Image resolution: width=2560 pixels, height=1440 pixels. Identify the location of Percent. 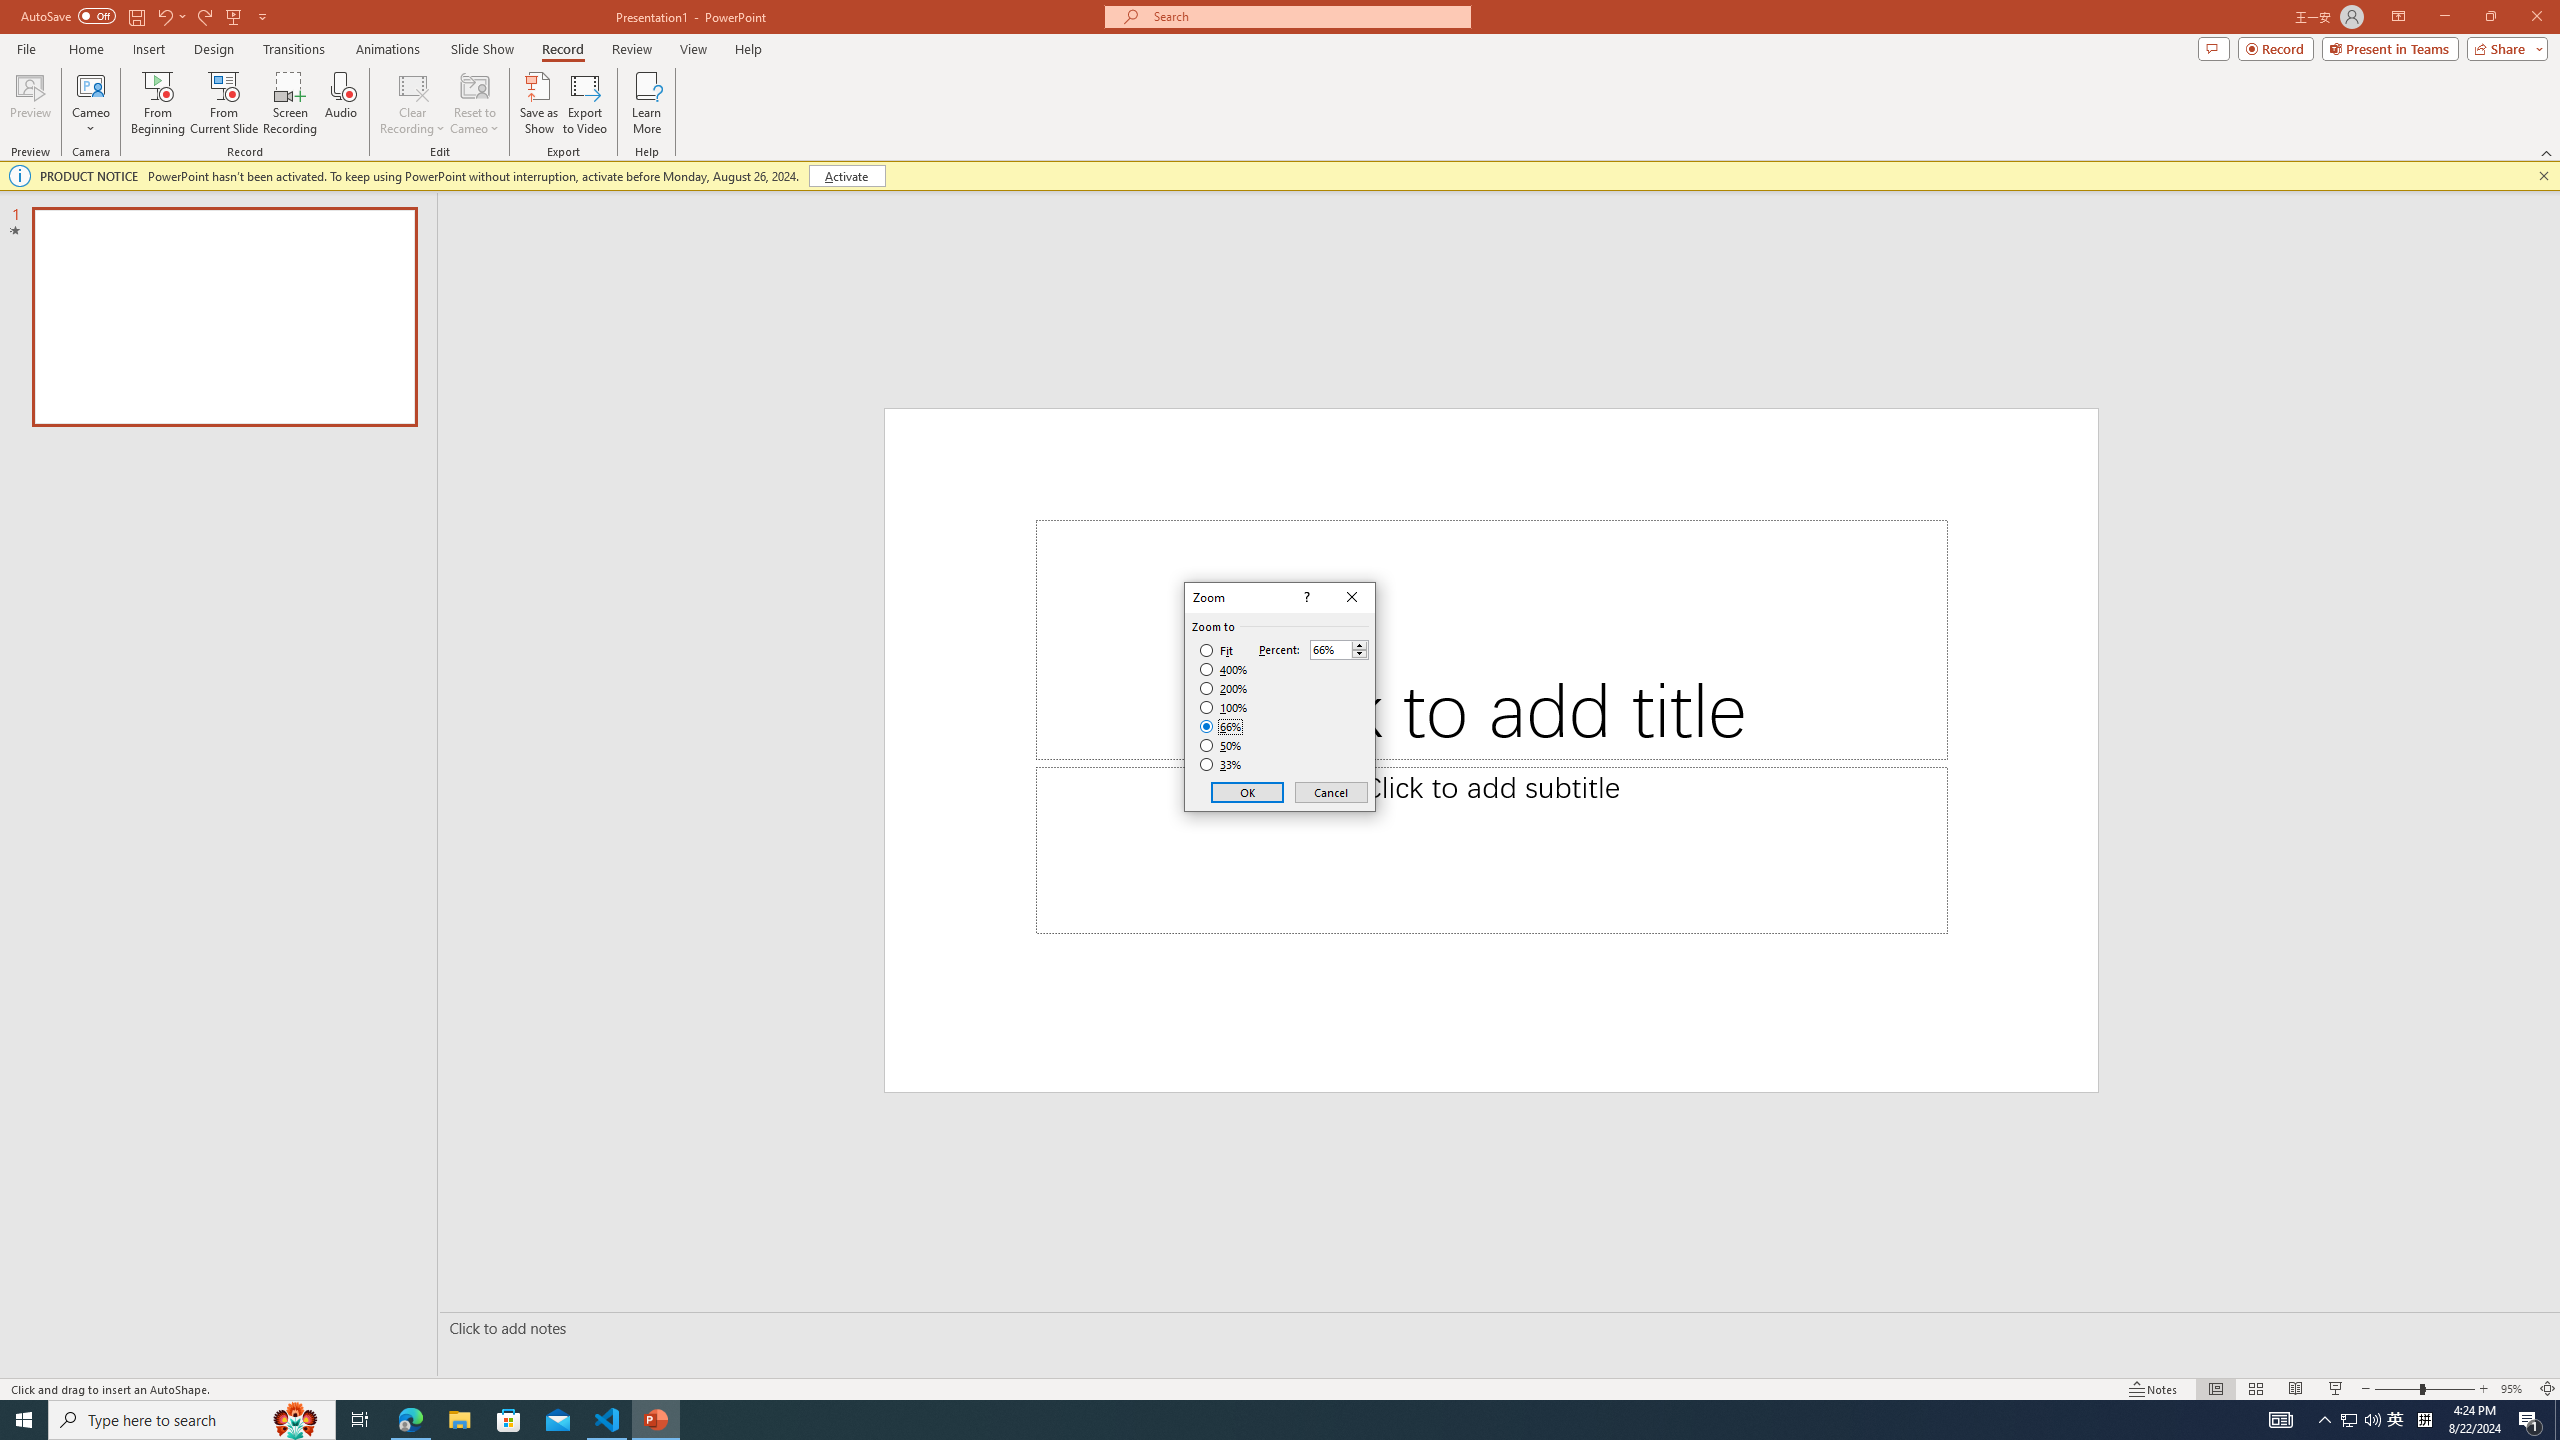
(1330, 650).